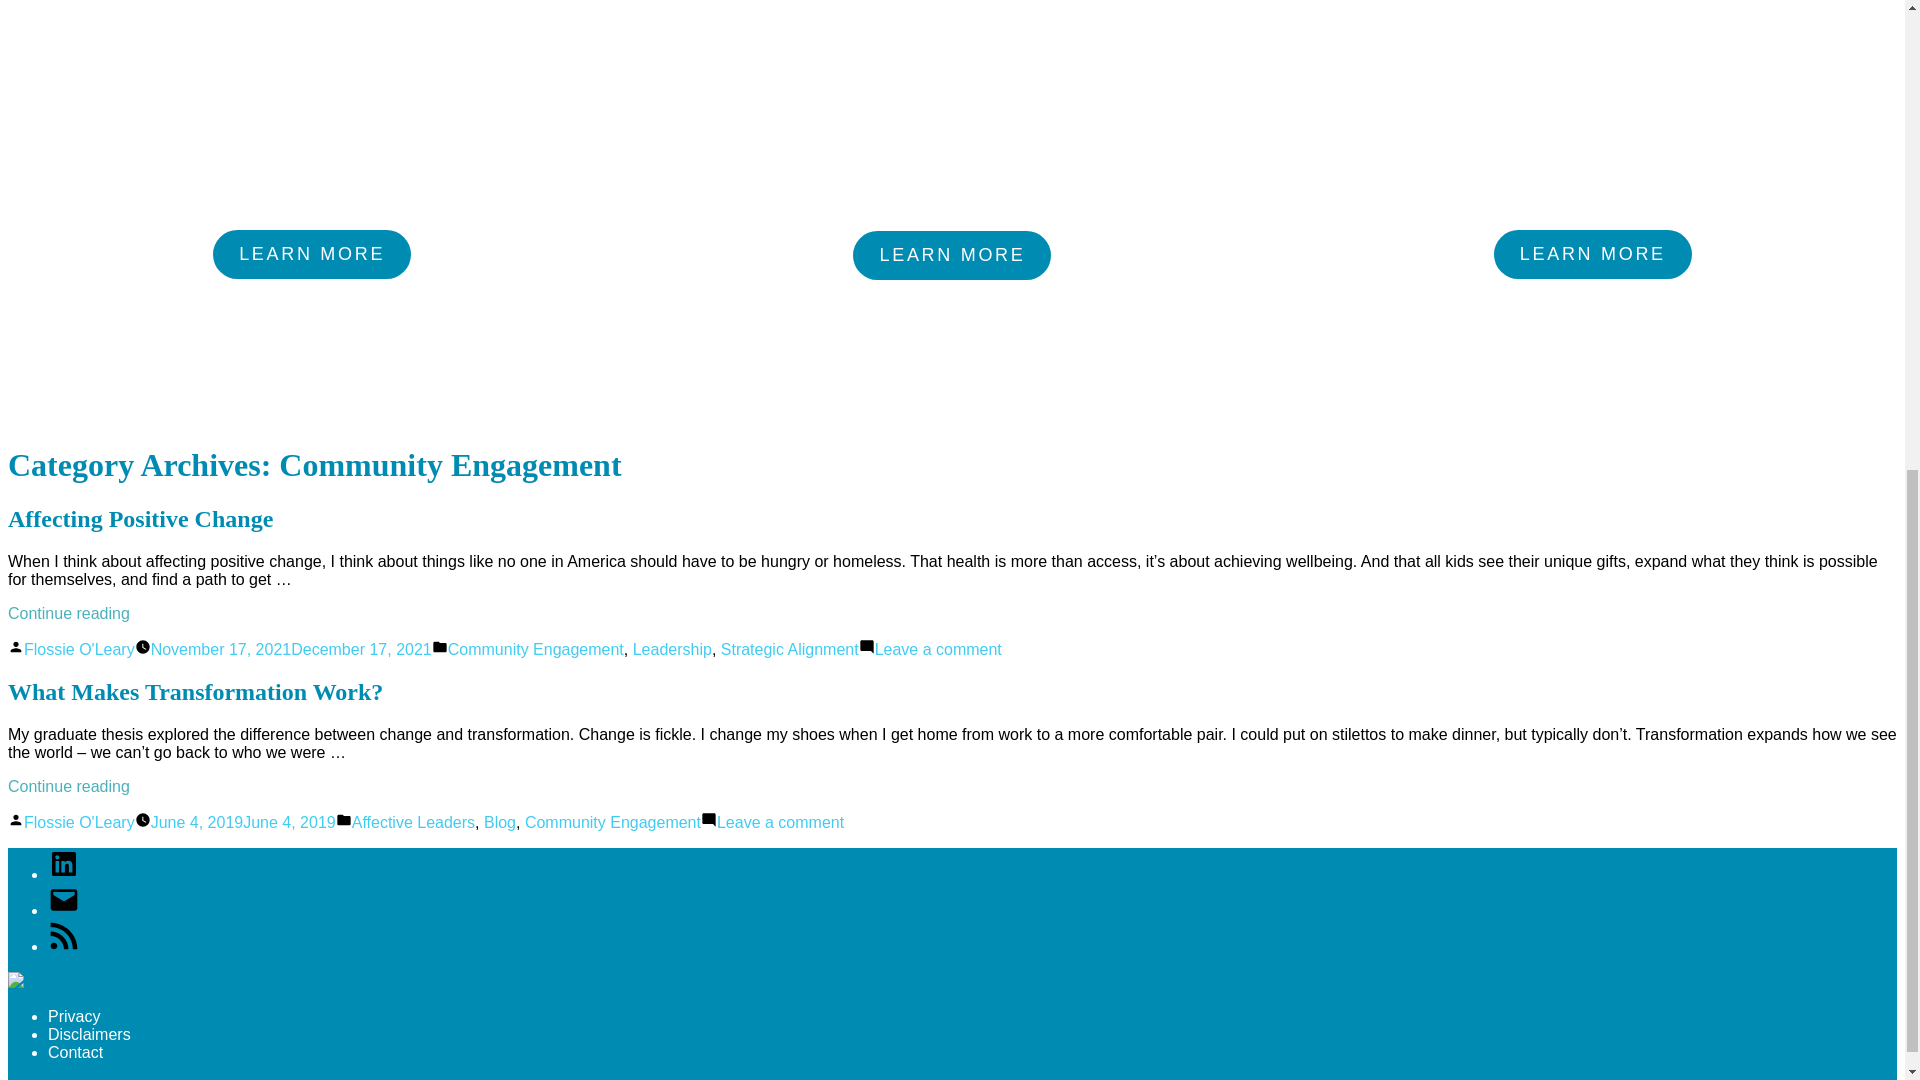  Describe the element at coordinates (89, 1034) in the screenshot. I see `Contact` at that location.